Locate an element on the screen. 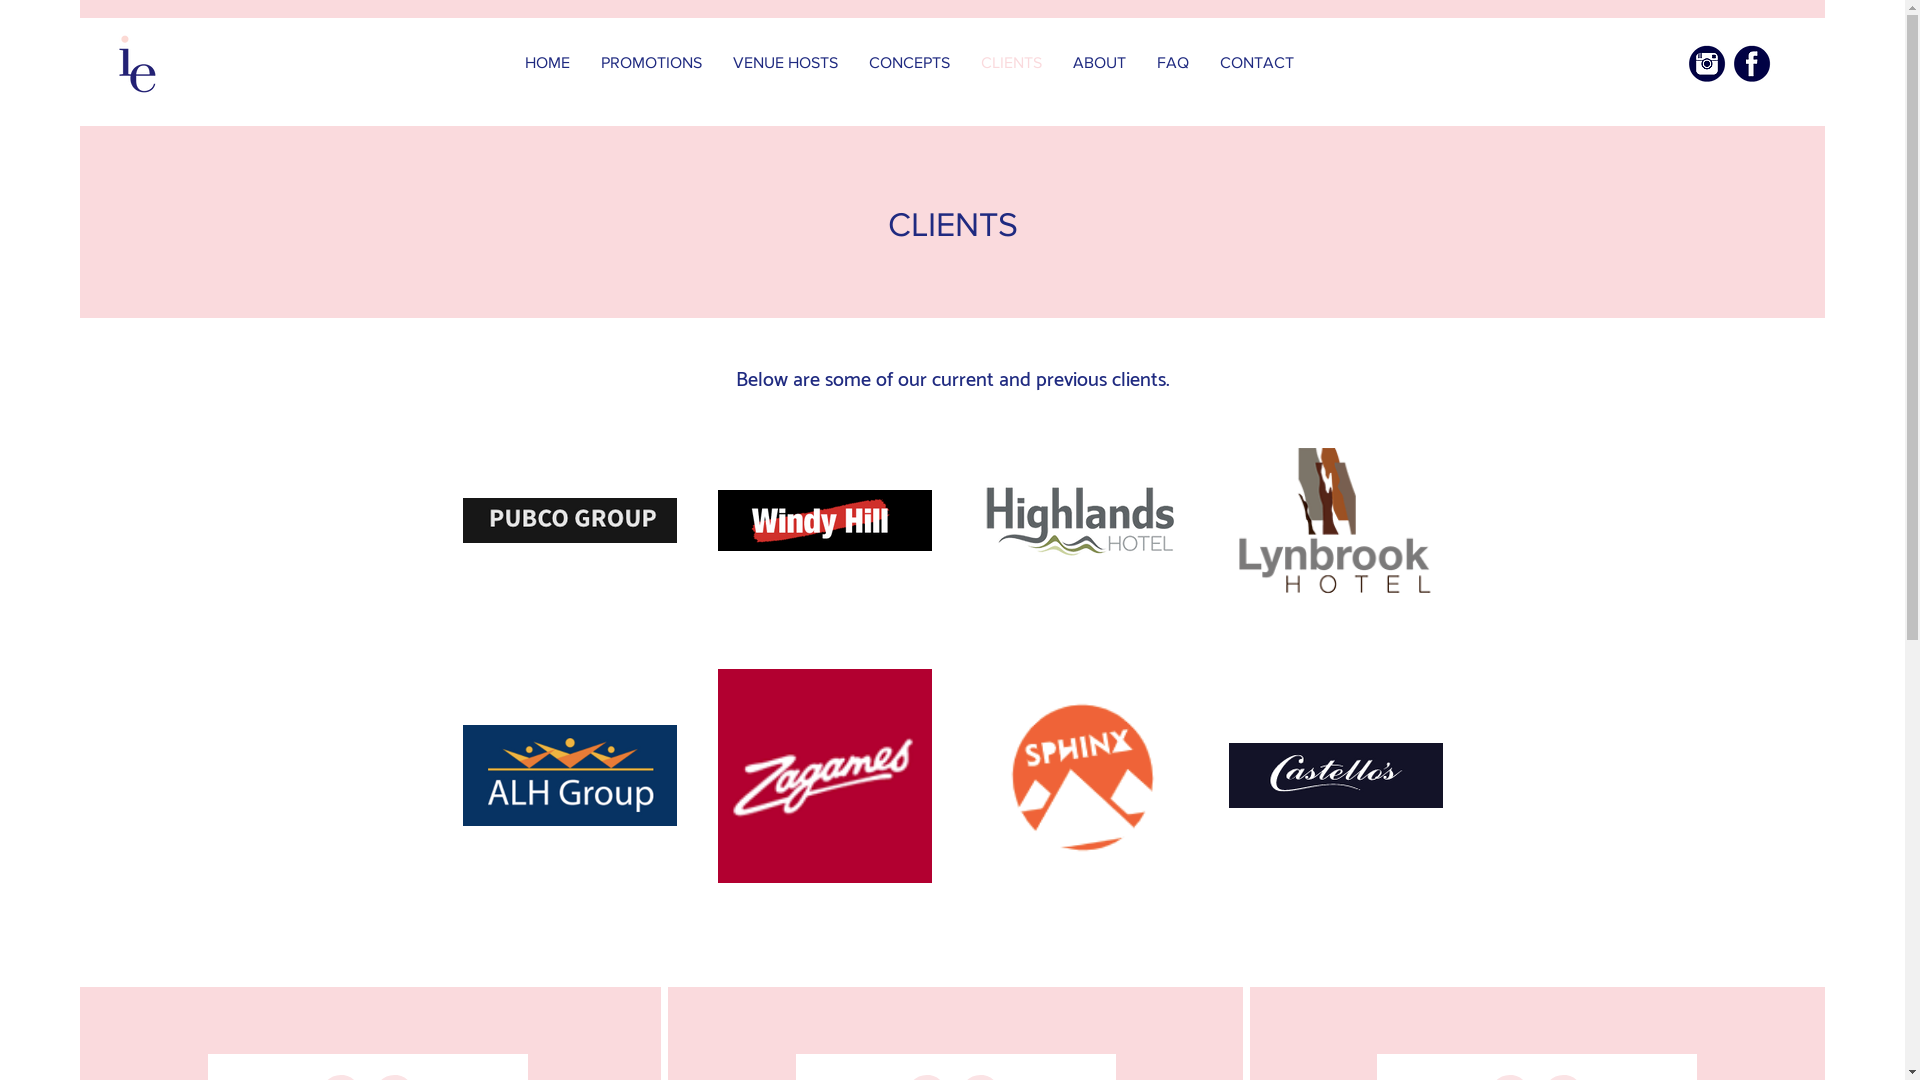 The image size is (1920, 1080). ABOUT is located at coordinates (1100, 62).